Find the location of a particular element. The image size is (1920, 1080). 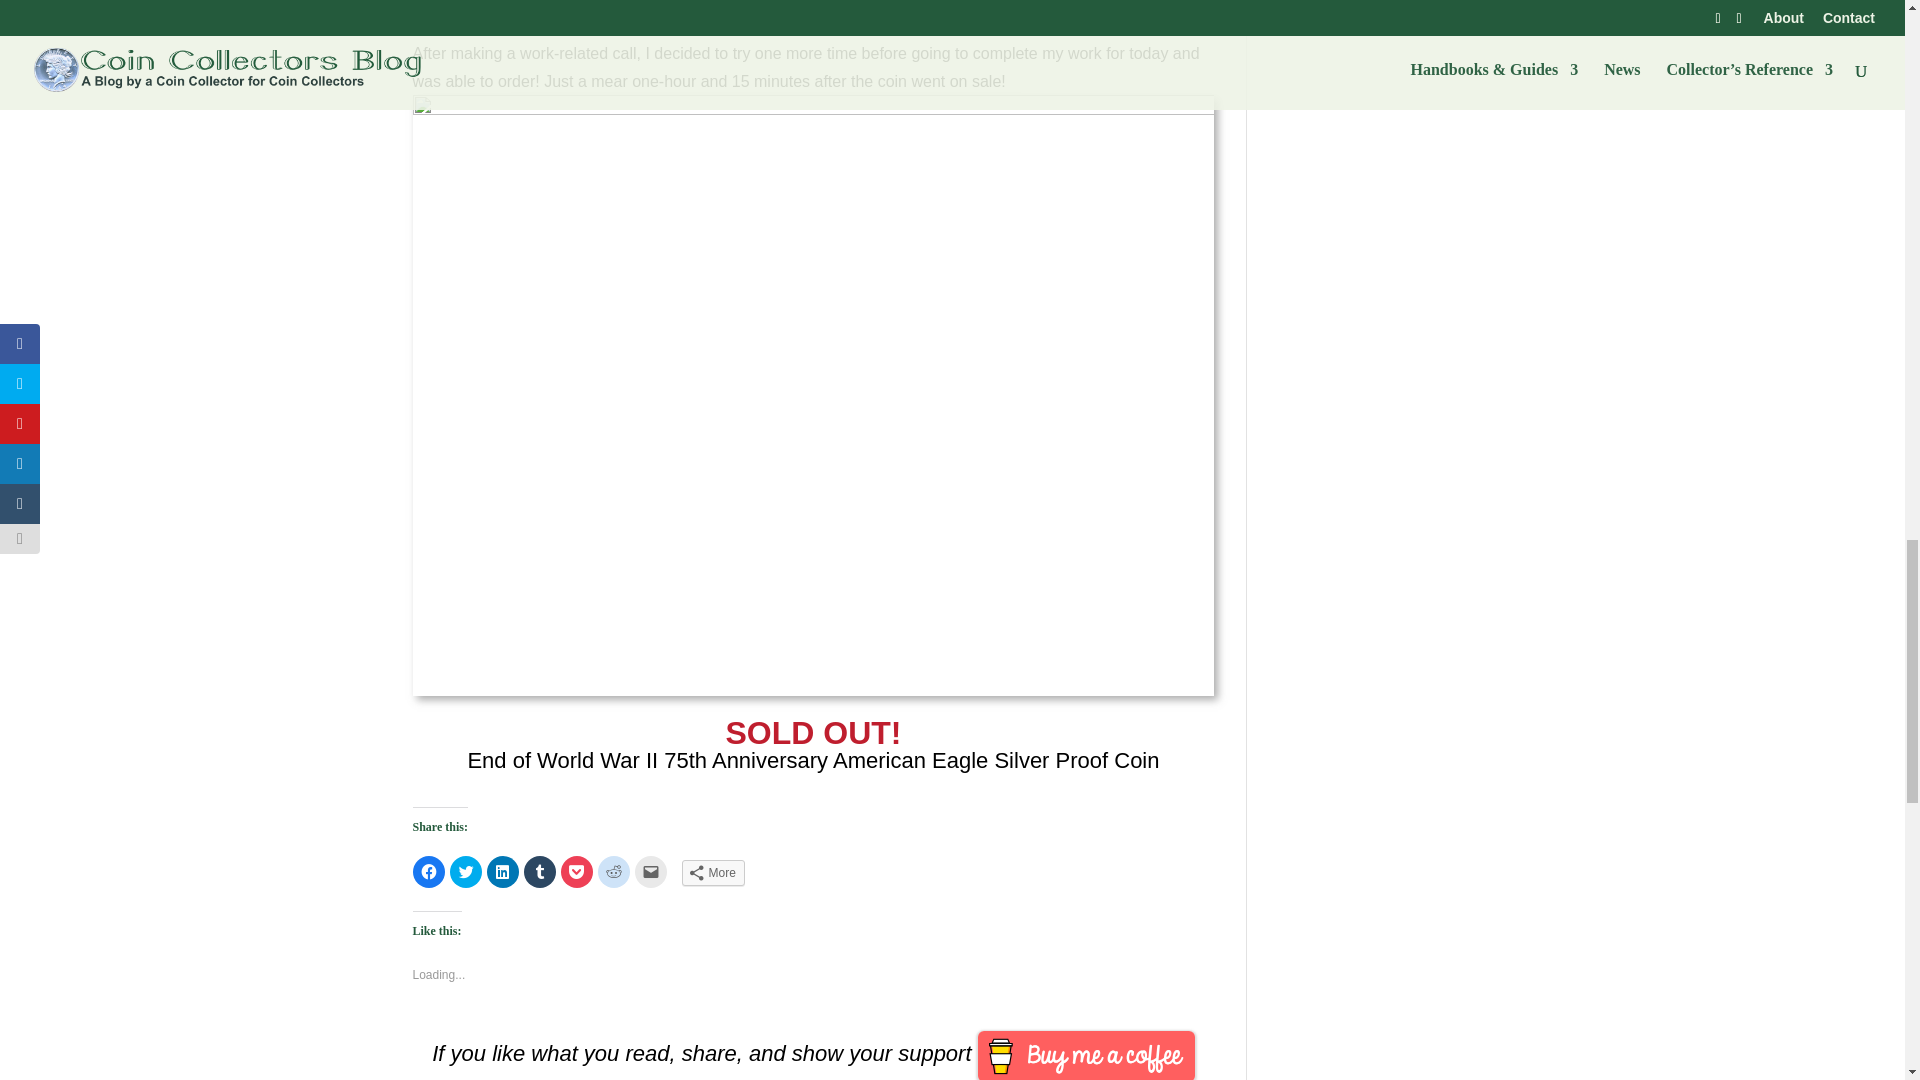

Click to share on Tumblr is located at coordinates (540, 872).